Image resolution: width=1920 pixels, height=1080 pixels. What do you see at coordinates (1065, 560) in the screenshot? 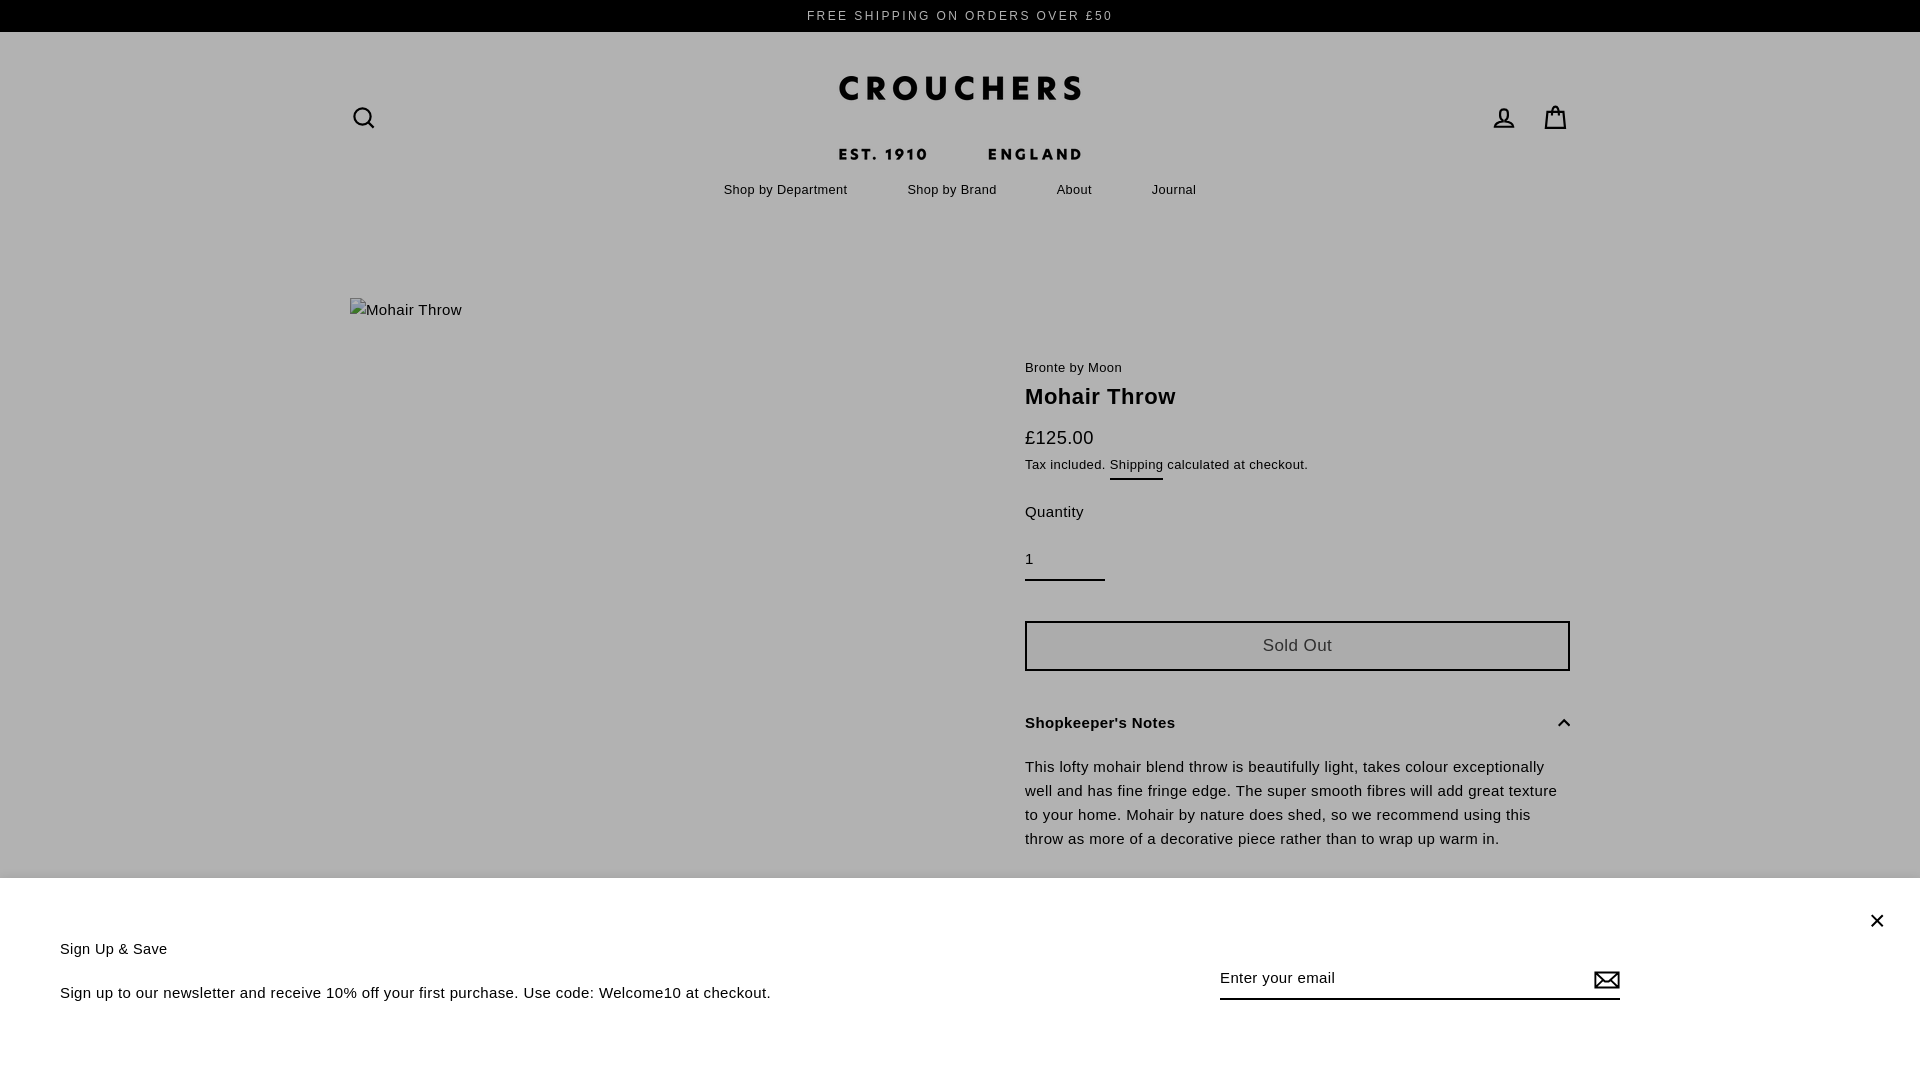
I see `1` at bounding box center [1065, 560].